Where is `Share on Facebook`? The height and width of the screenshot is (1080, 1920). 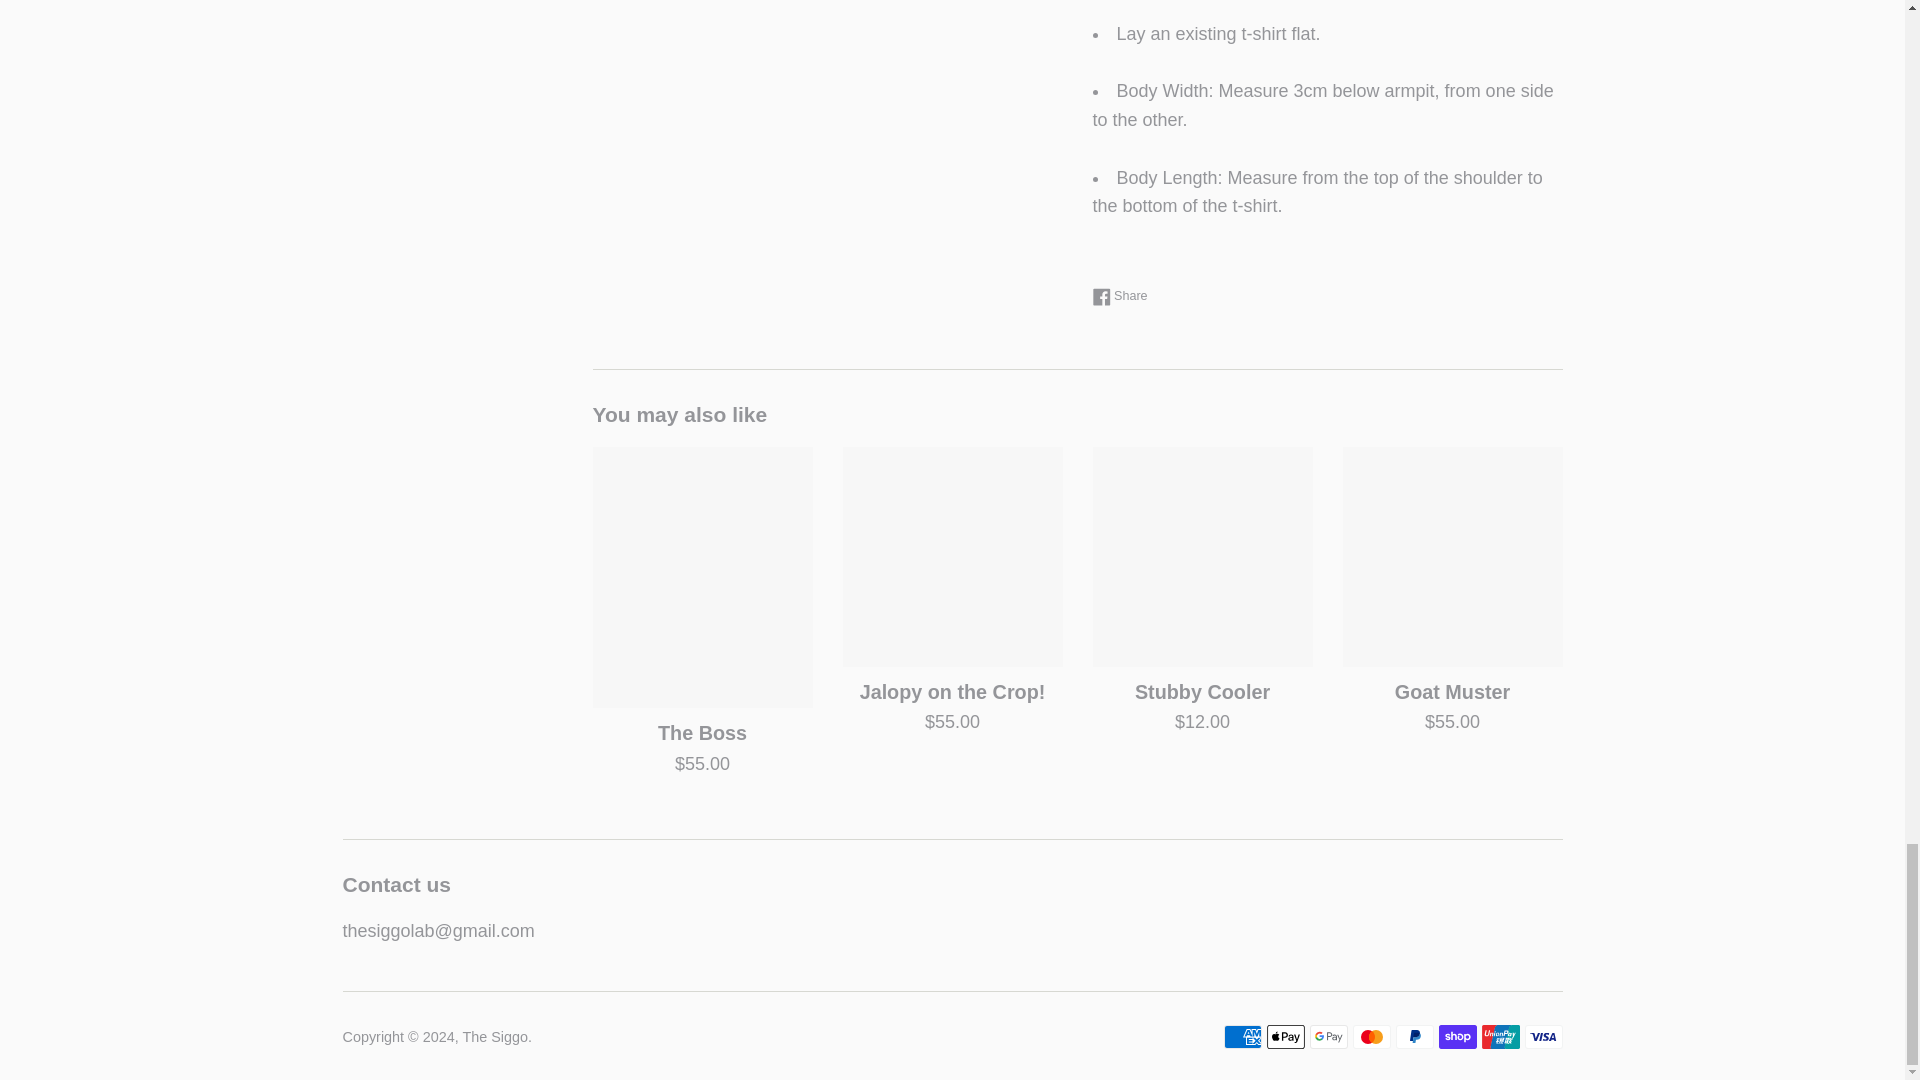
Share on Facebook is located at coordinates (1119, 296).